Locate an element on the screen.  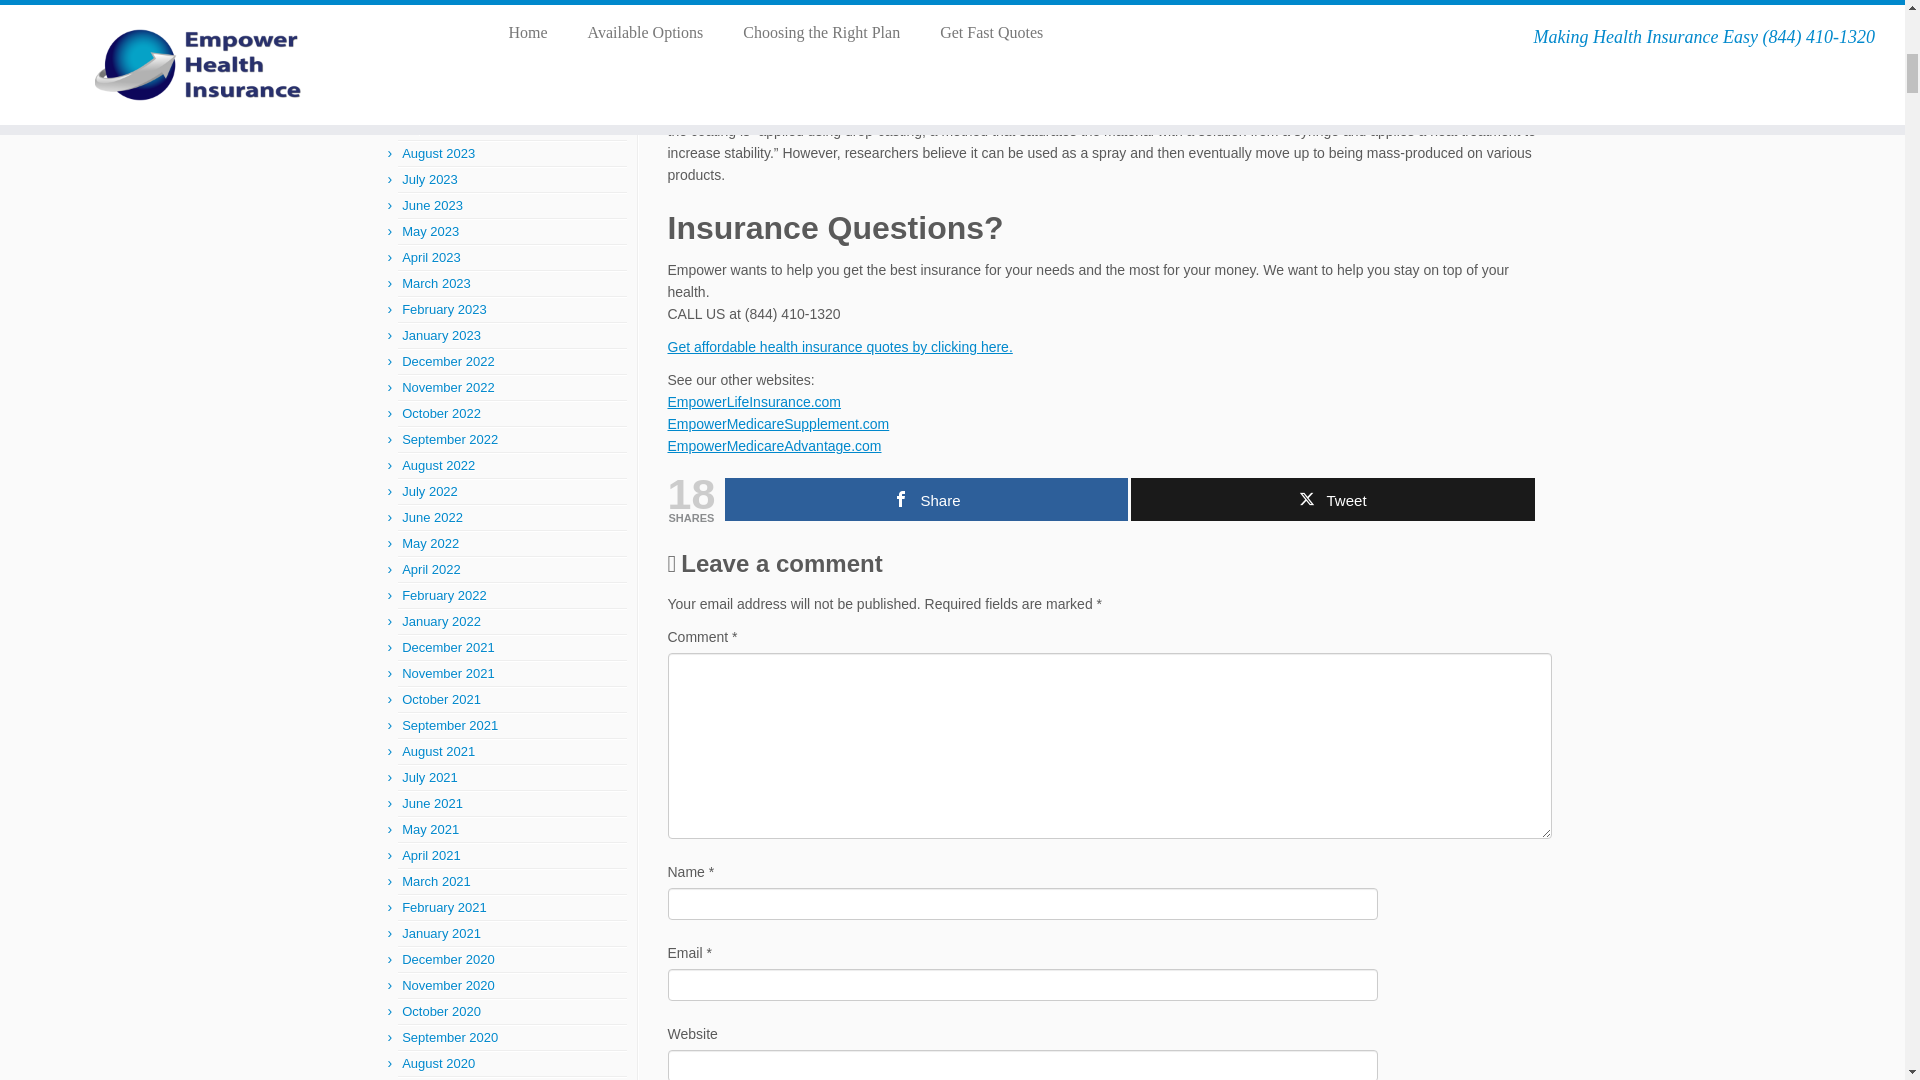
March 2023 is located at coordinates (436, 283).